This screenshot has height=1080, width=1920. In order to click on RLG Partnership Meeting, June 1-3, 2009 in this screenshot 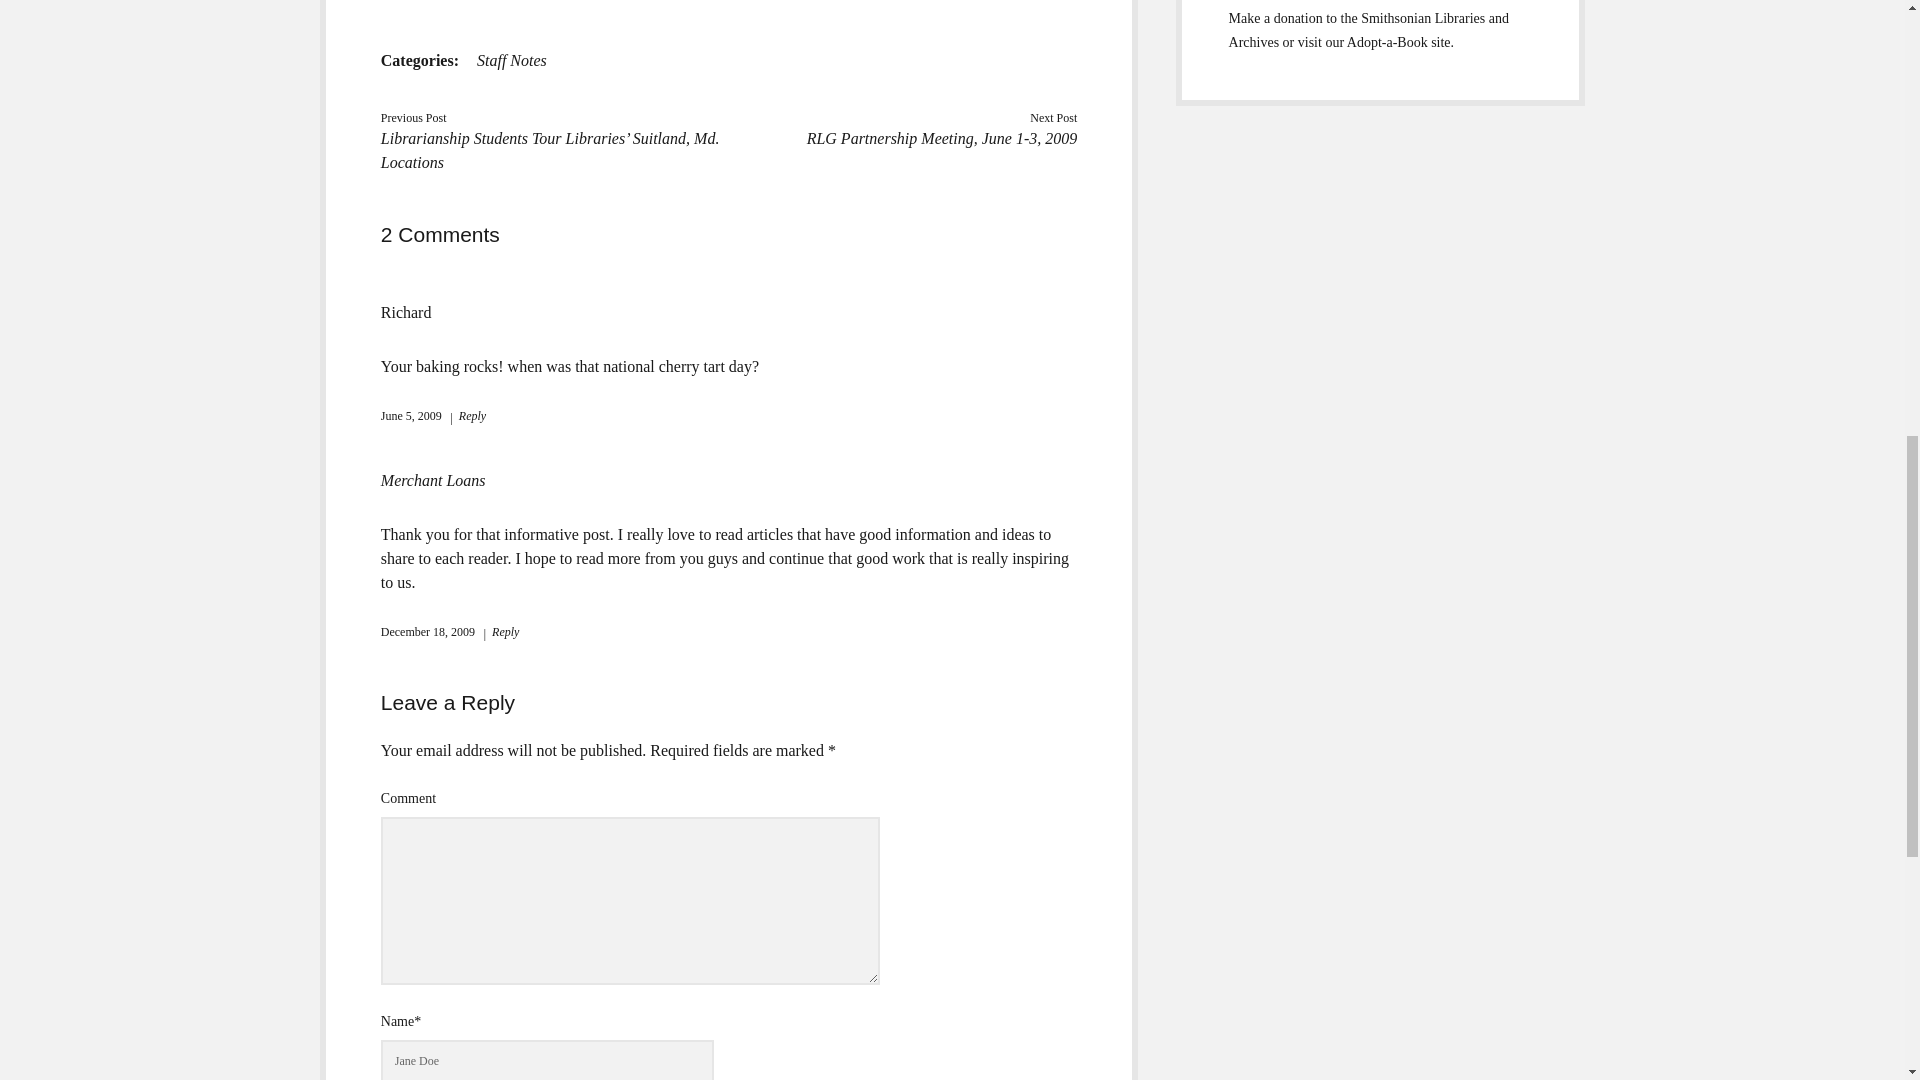, I will do `click(942, 138)`.